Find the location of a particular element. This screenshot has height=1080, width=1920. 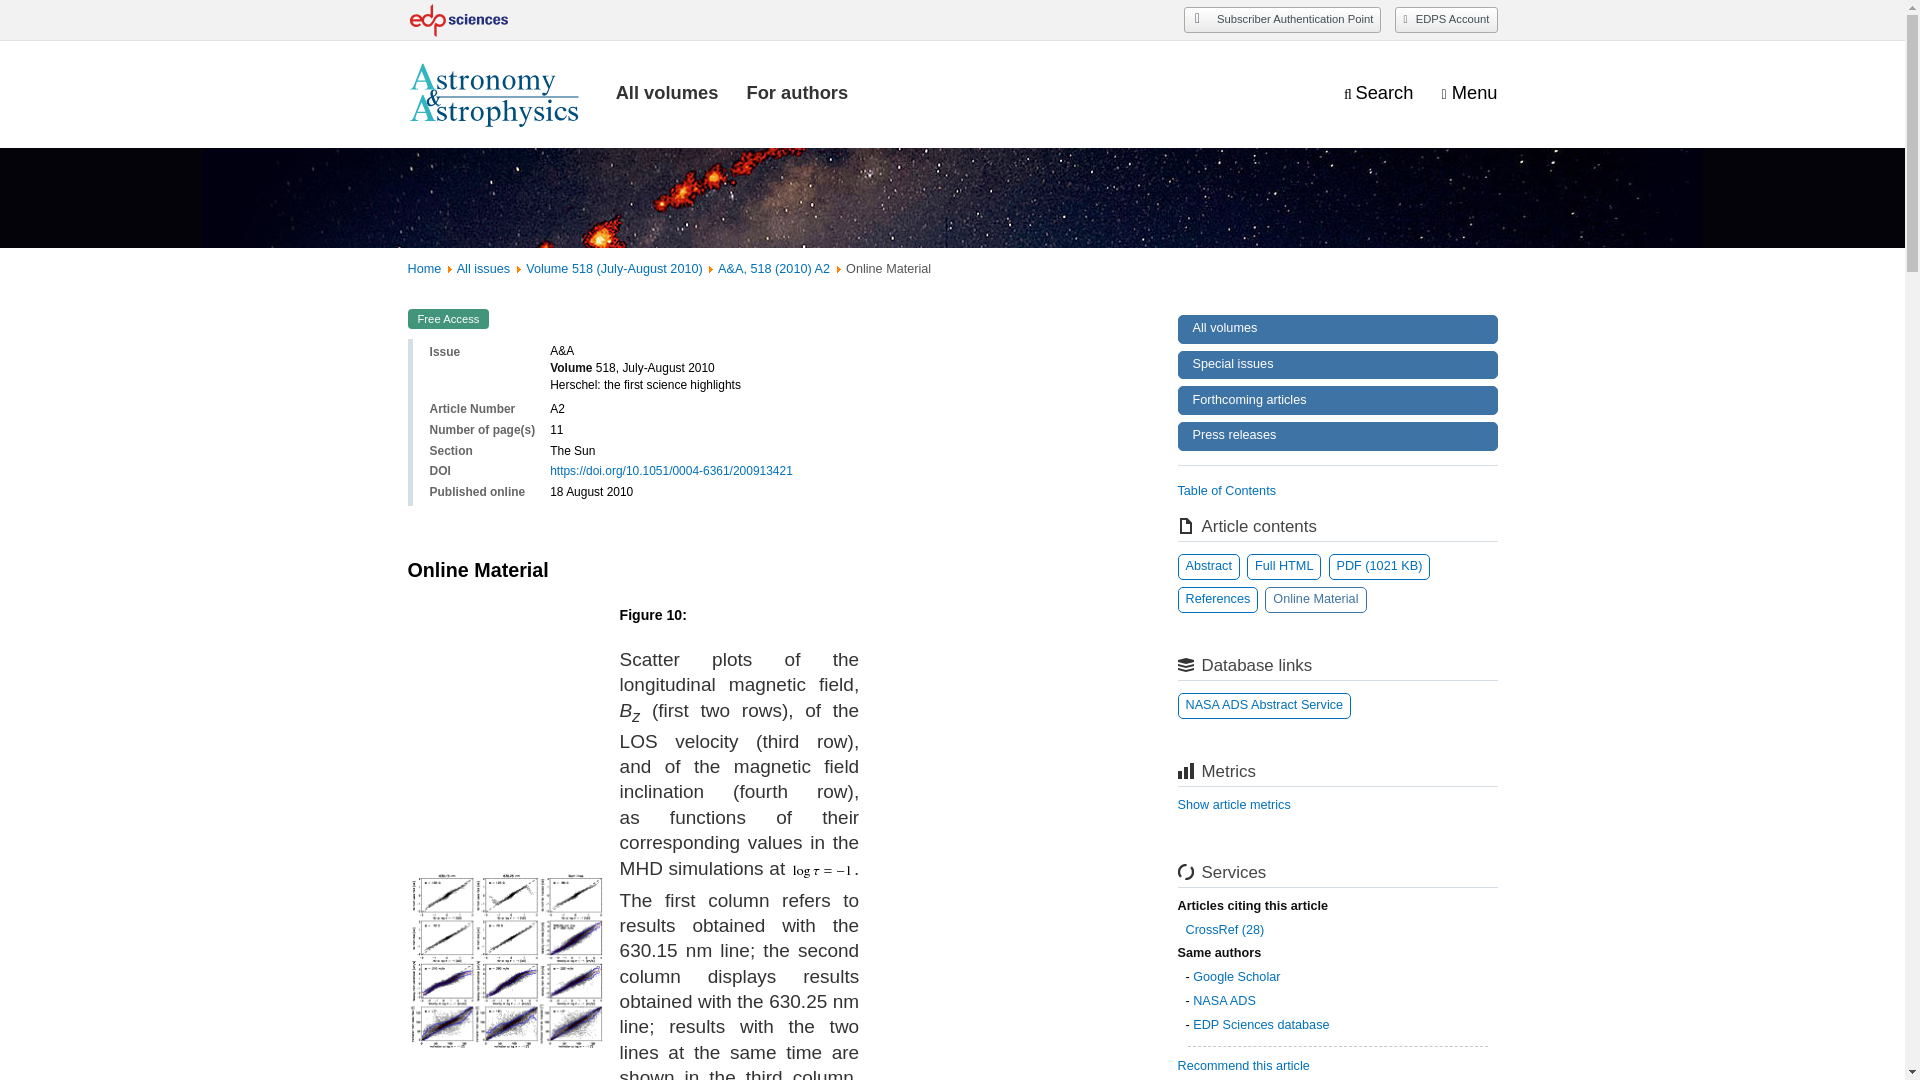

Journal homepage is located at coordinates (497, 94).